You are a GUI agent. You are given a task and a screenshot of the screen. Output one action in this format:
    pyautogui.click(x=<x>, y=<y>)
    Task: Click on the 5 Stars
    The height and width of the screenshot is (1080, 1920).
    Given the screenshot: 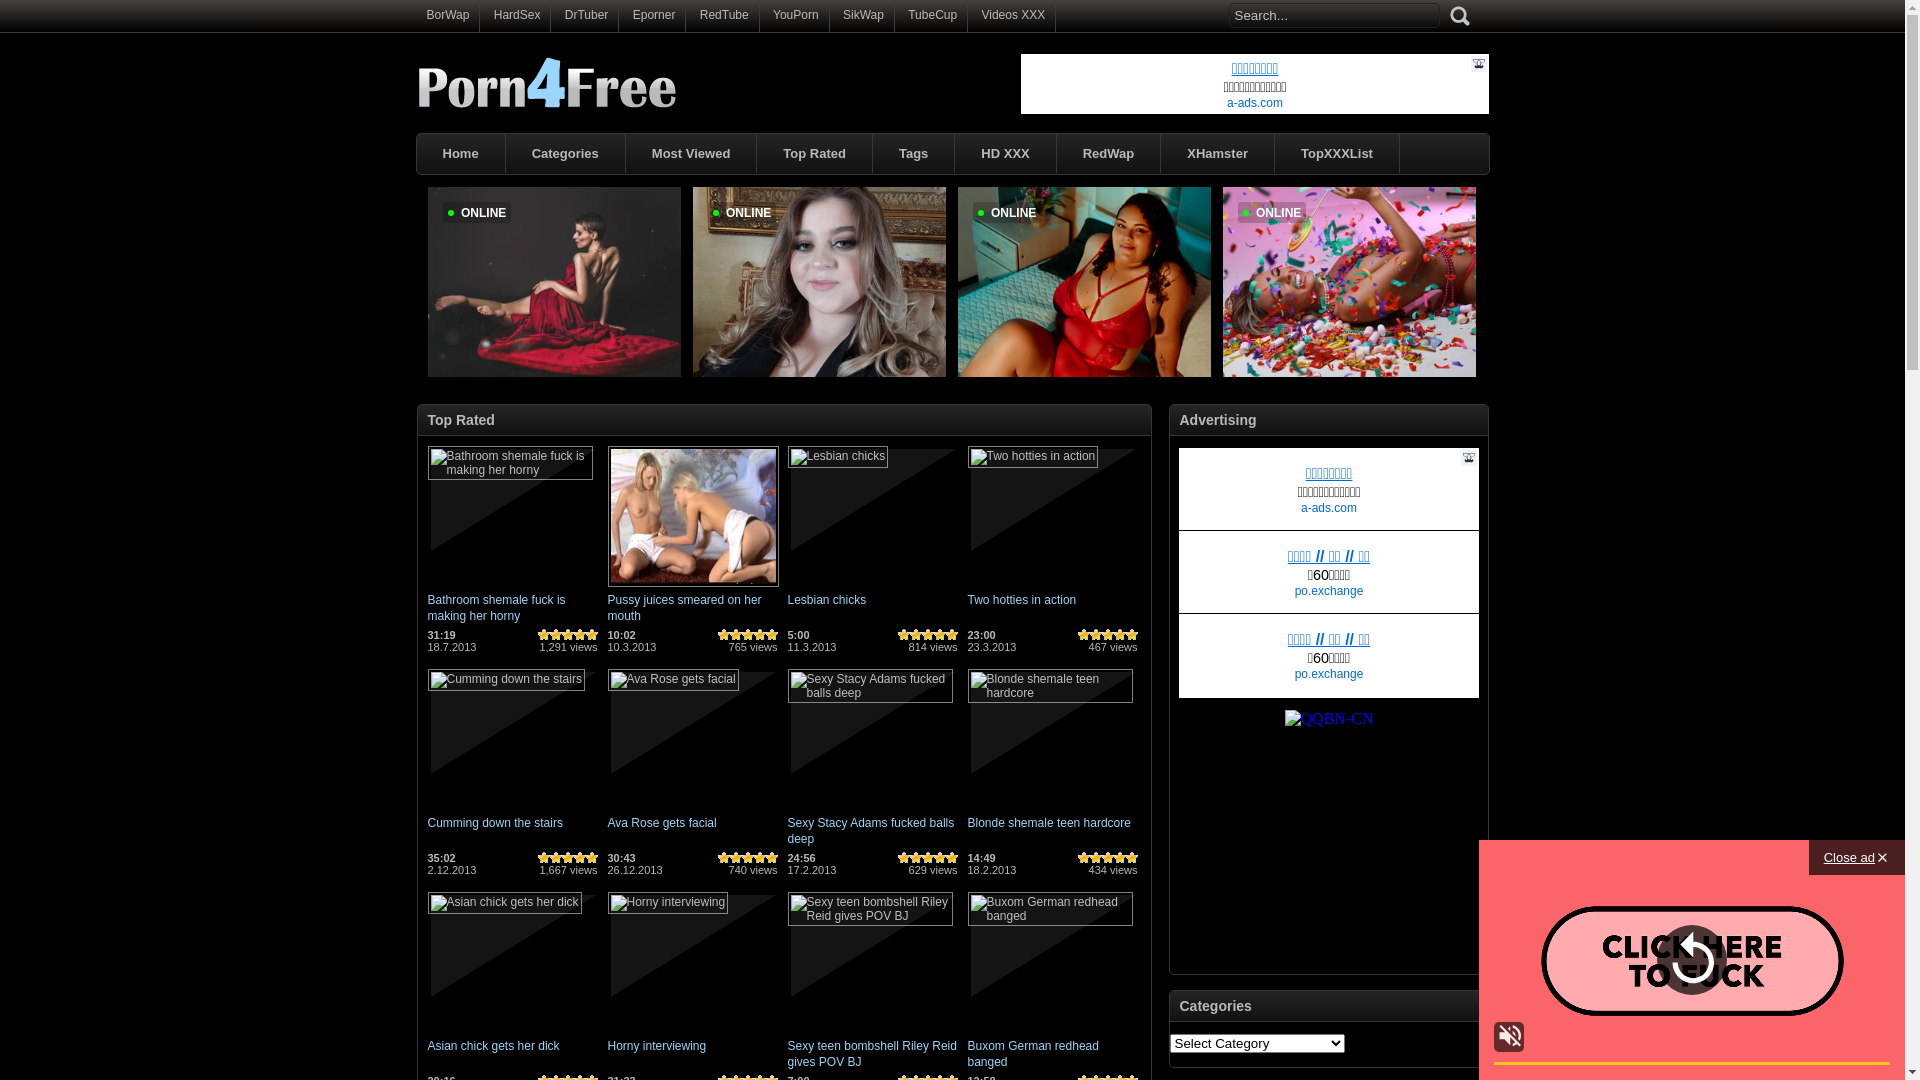 What is the action you would take?
    pyautogui.click(x=952, y=858)
    